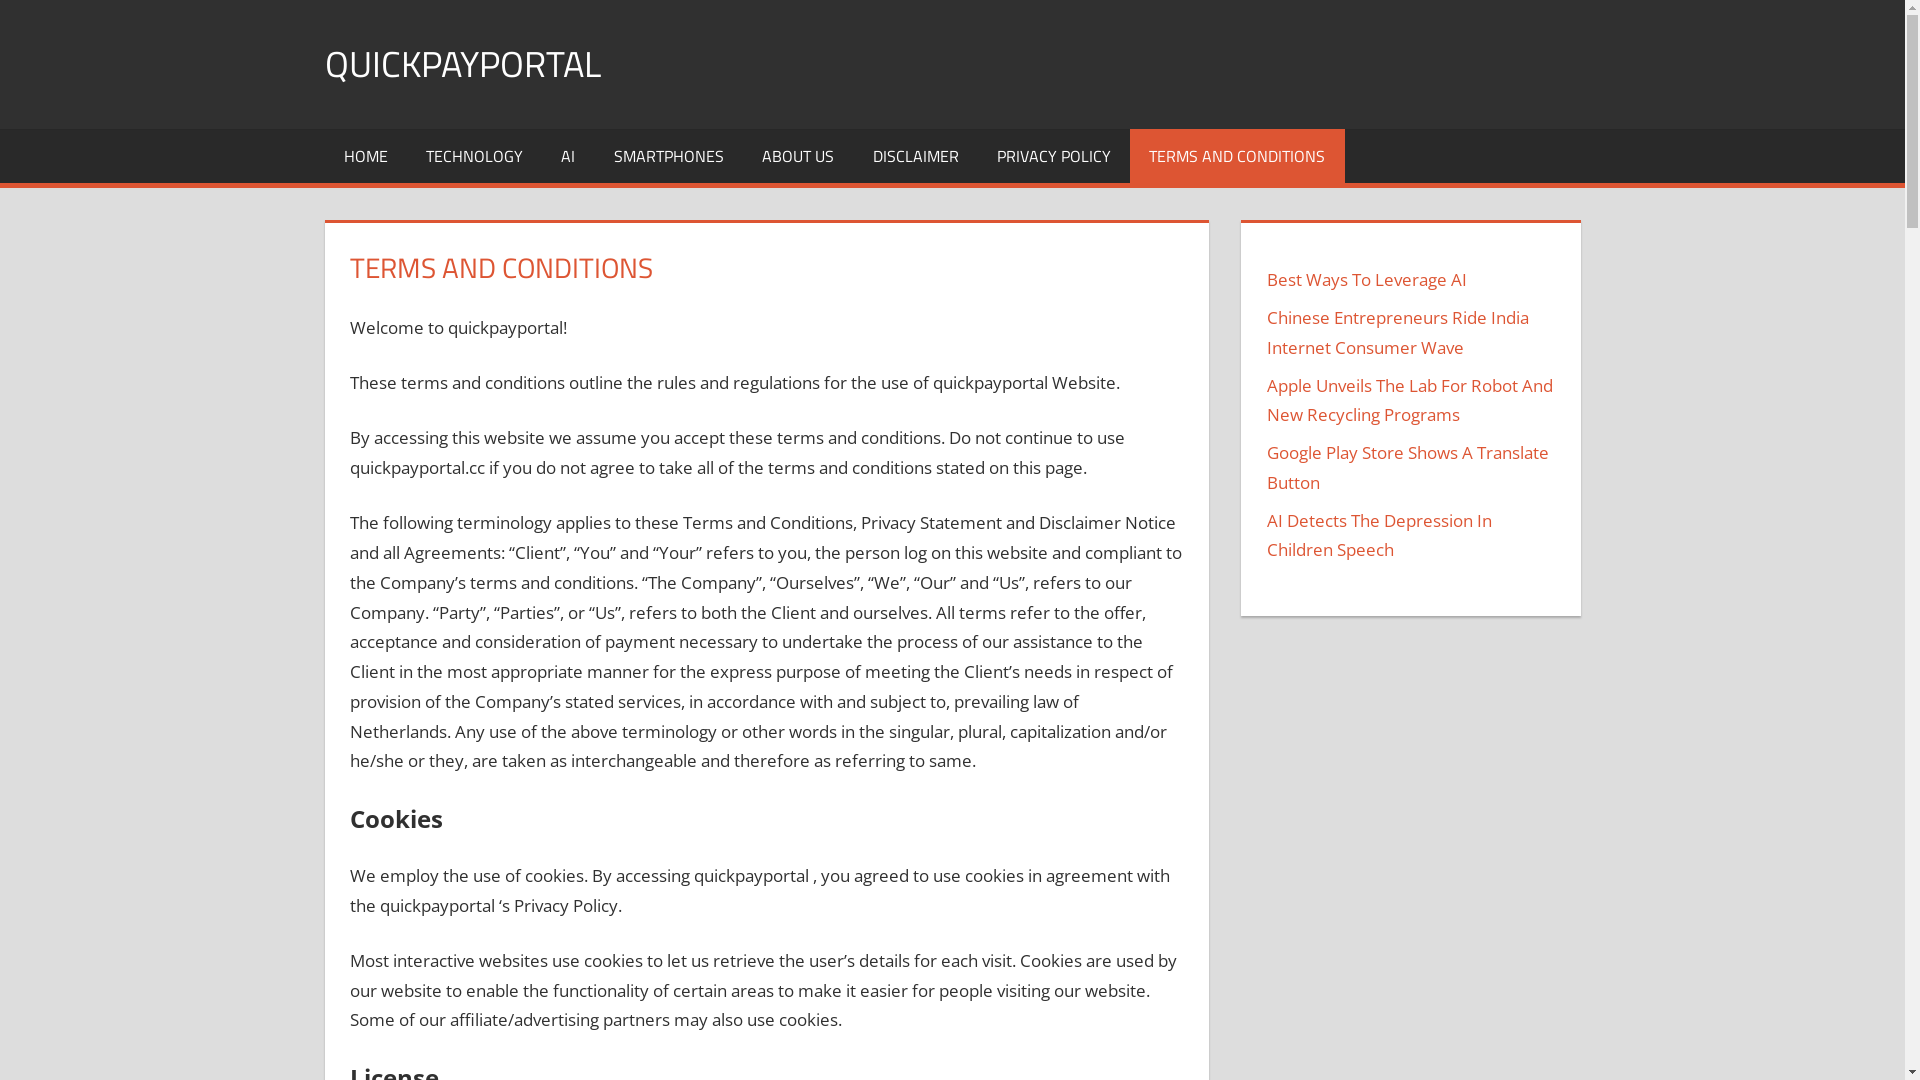  What do you see at coordinates (798, 156) in the screenshot?
I see `ABOUT US` at bounding box center [798, 156].